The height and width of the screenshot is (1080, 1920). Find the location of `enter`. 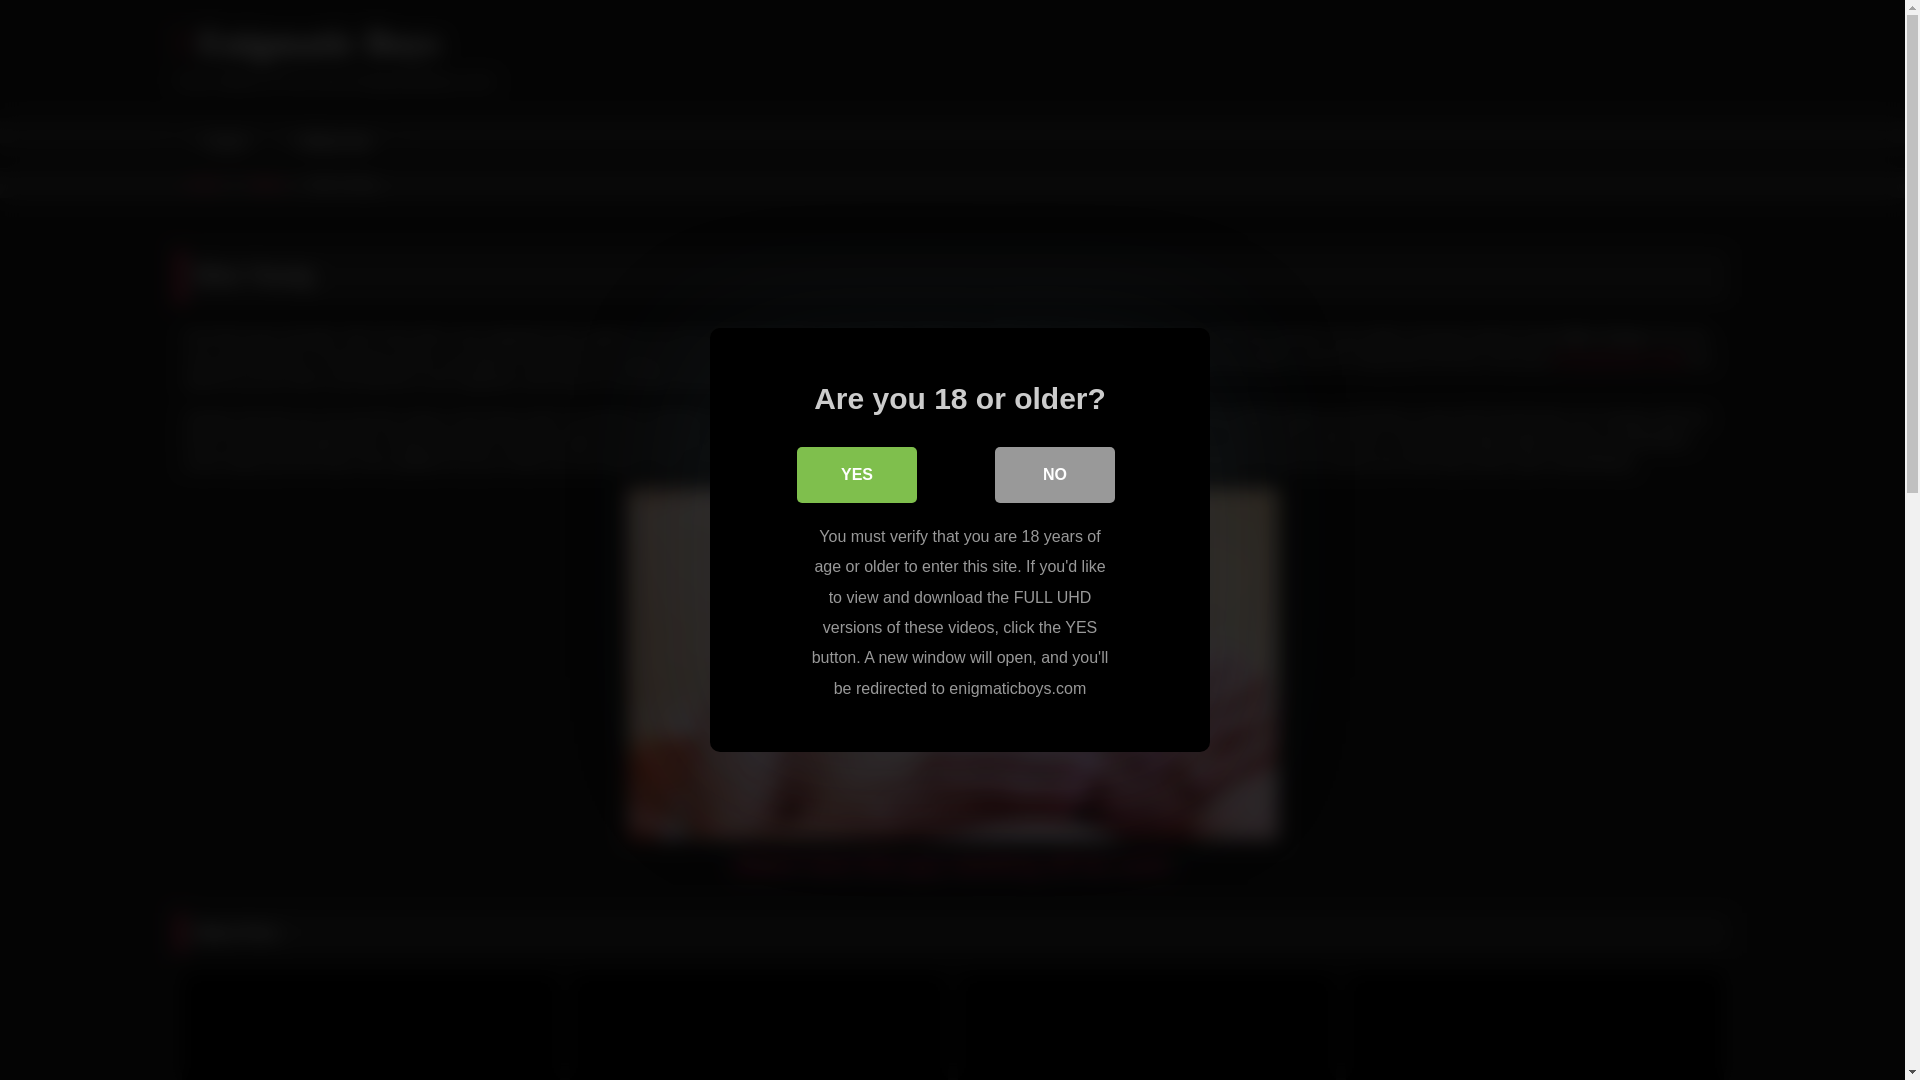

enter is located at coordinates (1038, 461).